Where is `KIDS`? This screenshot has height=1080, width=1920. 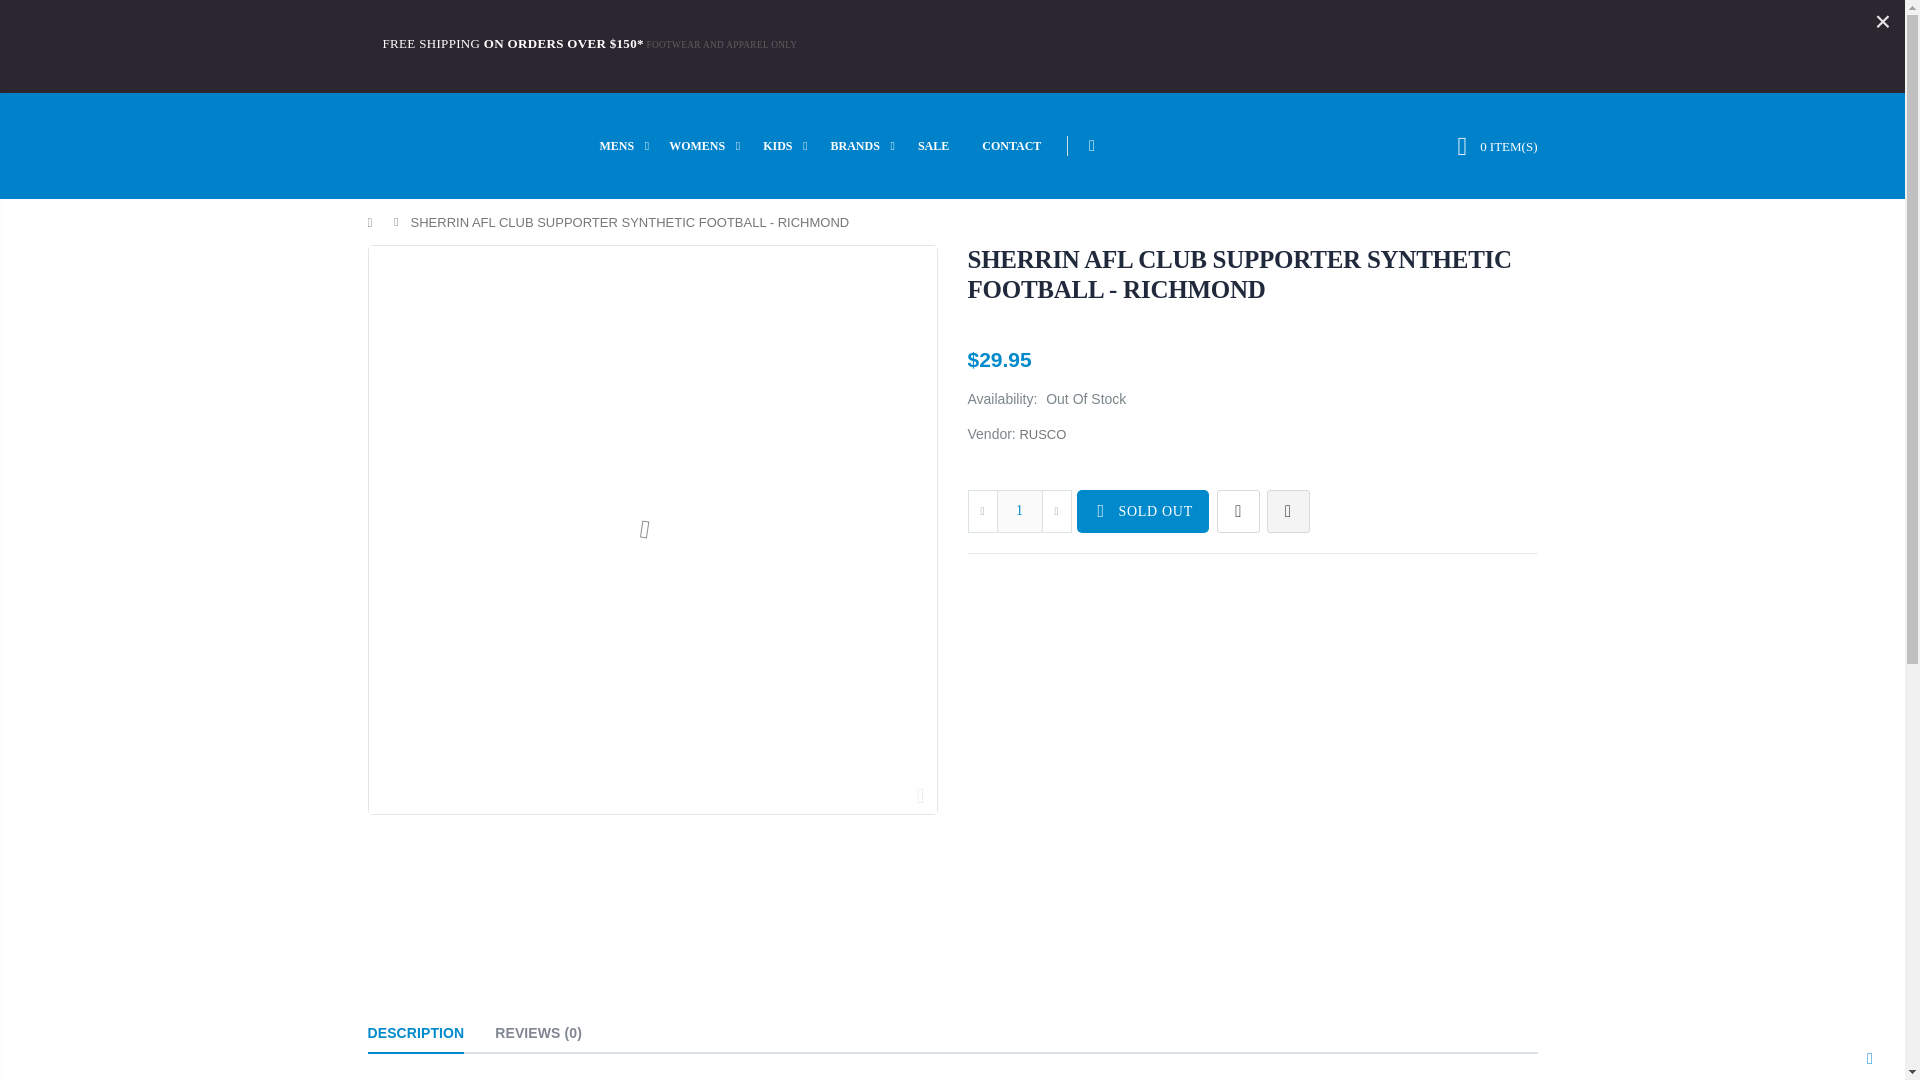 KIDS is located at coordinates (790, 145).